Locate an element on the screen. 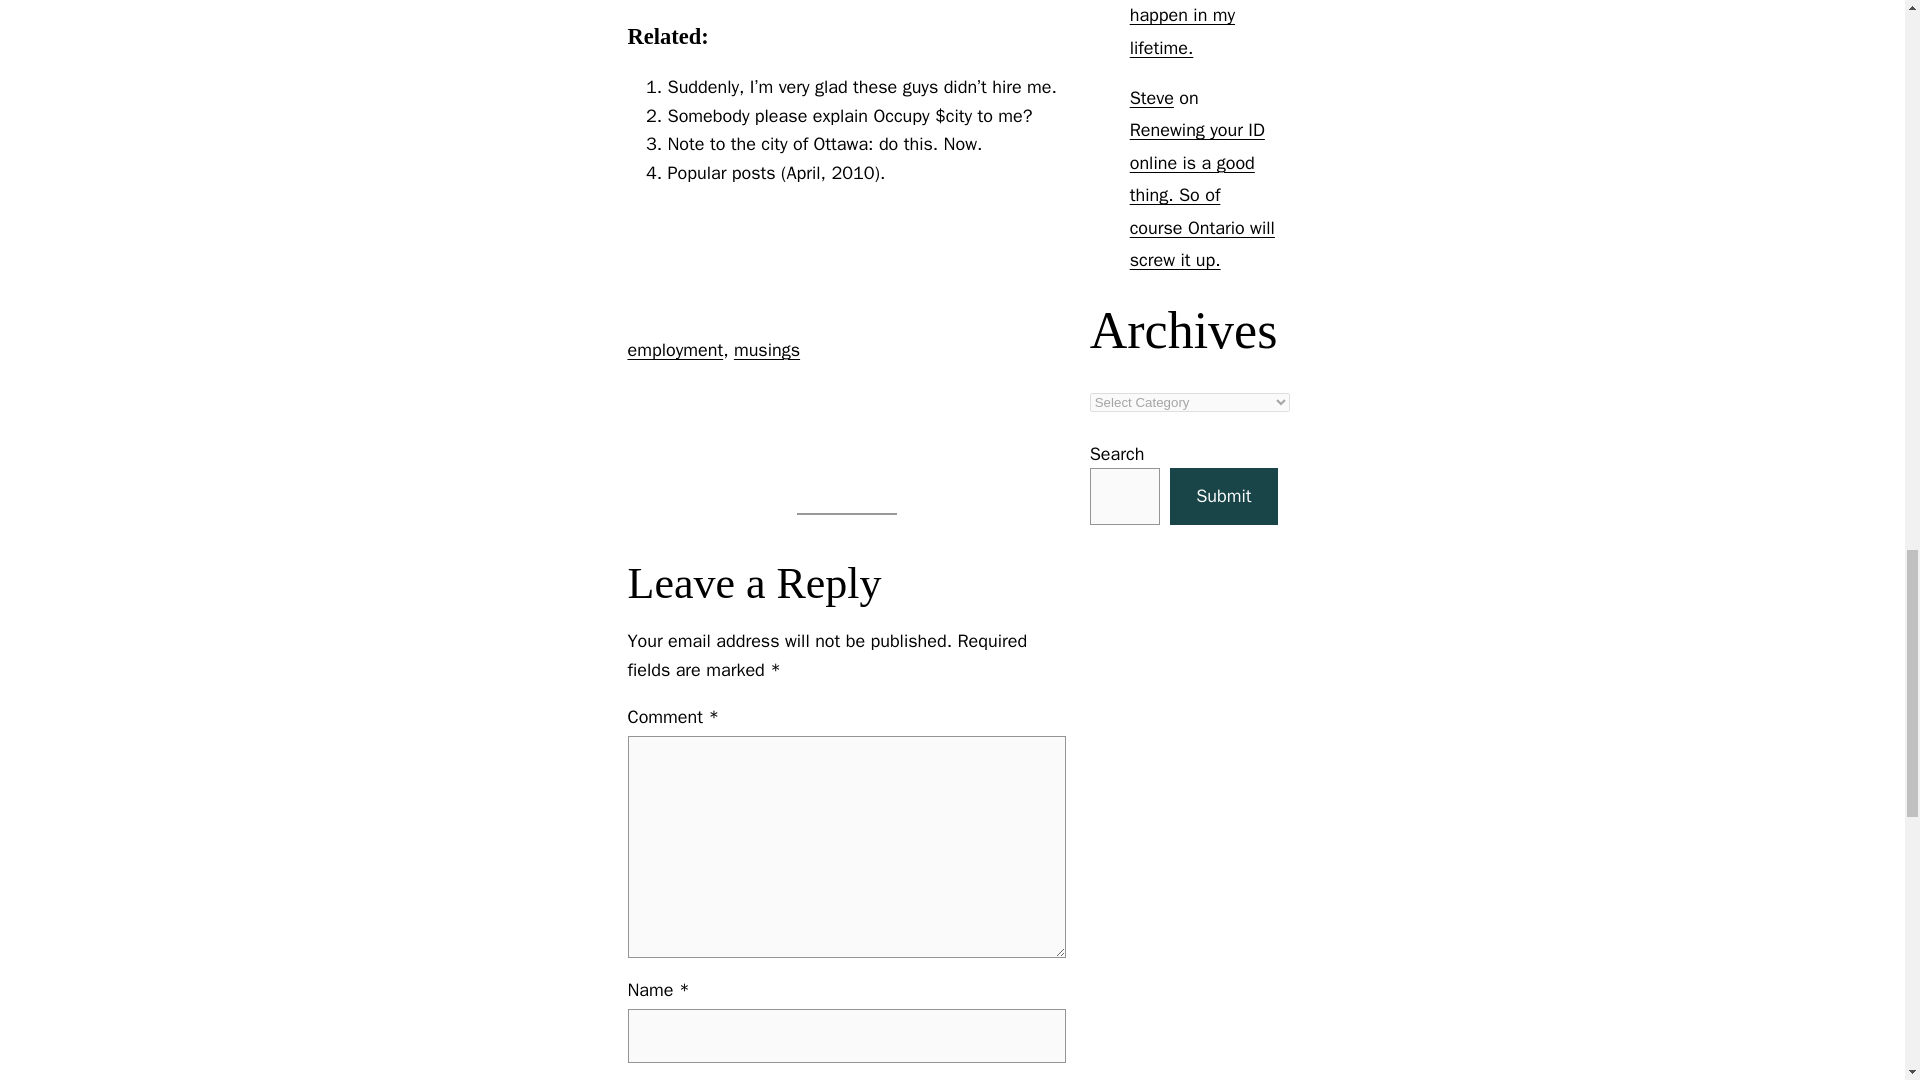 The image size is (1920, 1080). Steve is located at coordinates (1152, 98).